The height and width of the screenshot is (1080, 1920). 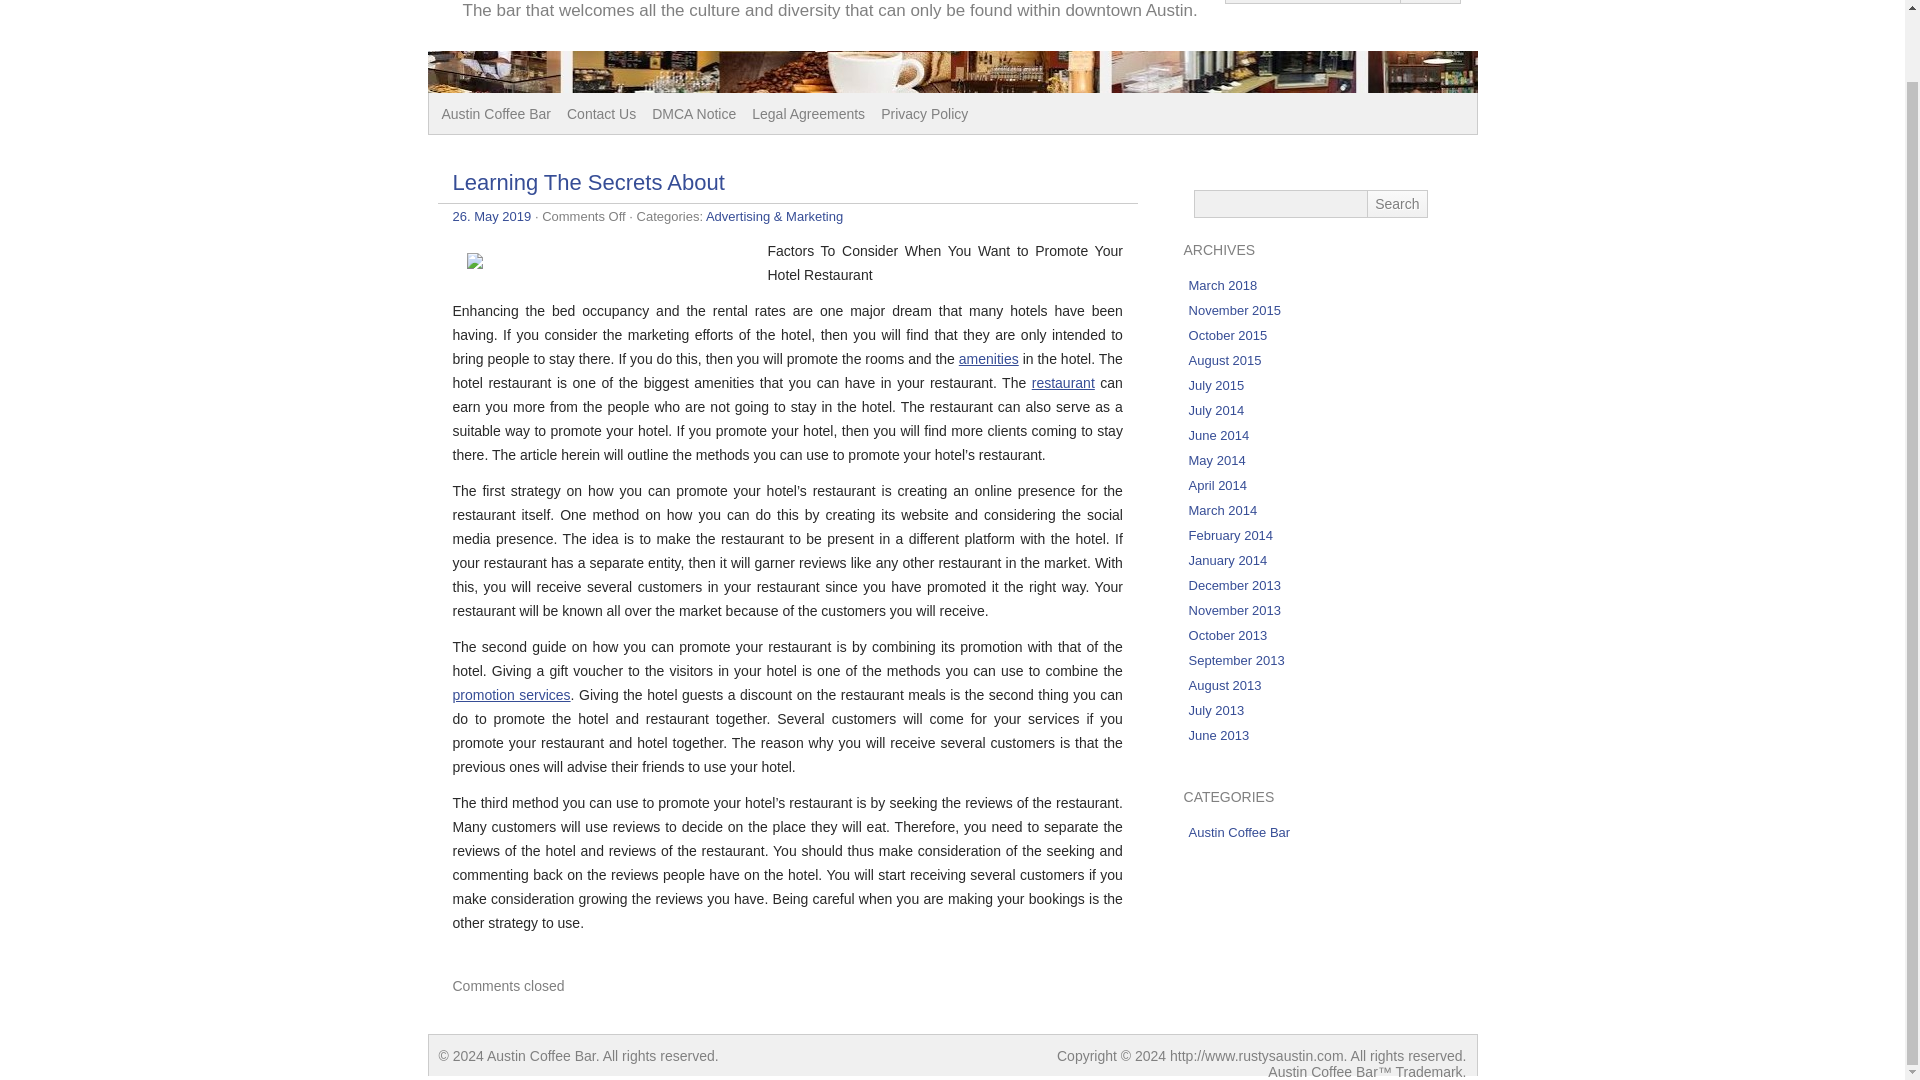 I want to click on July 2015, so click(x=1216, y=386).